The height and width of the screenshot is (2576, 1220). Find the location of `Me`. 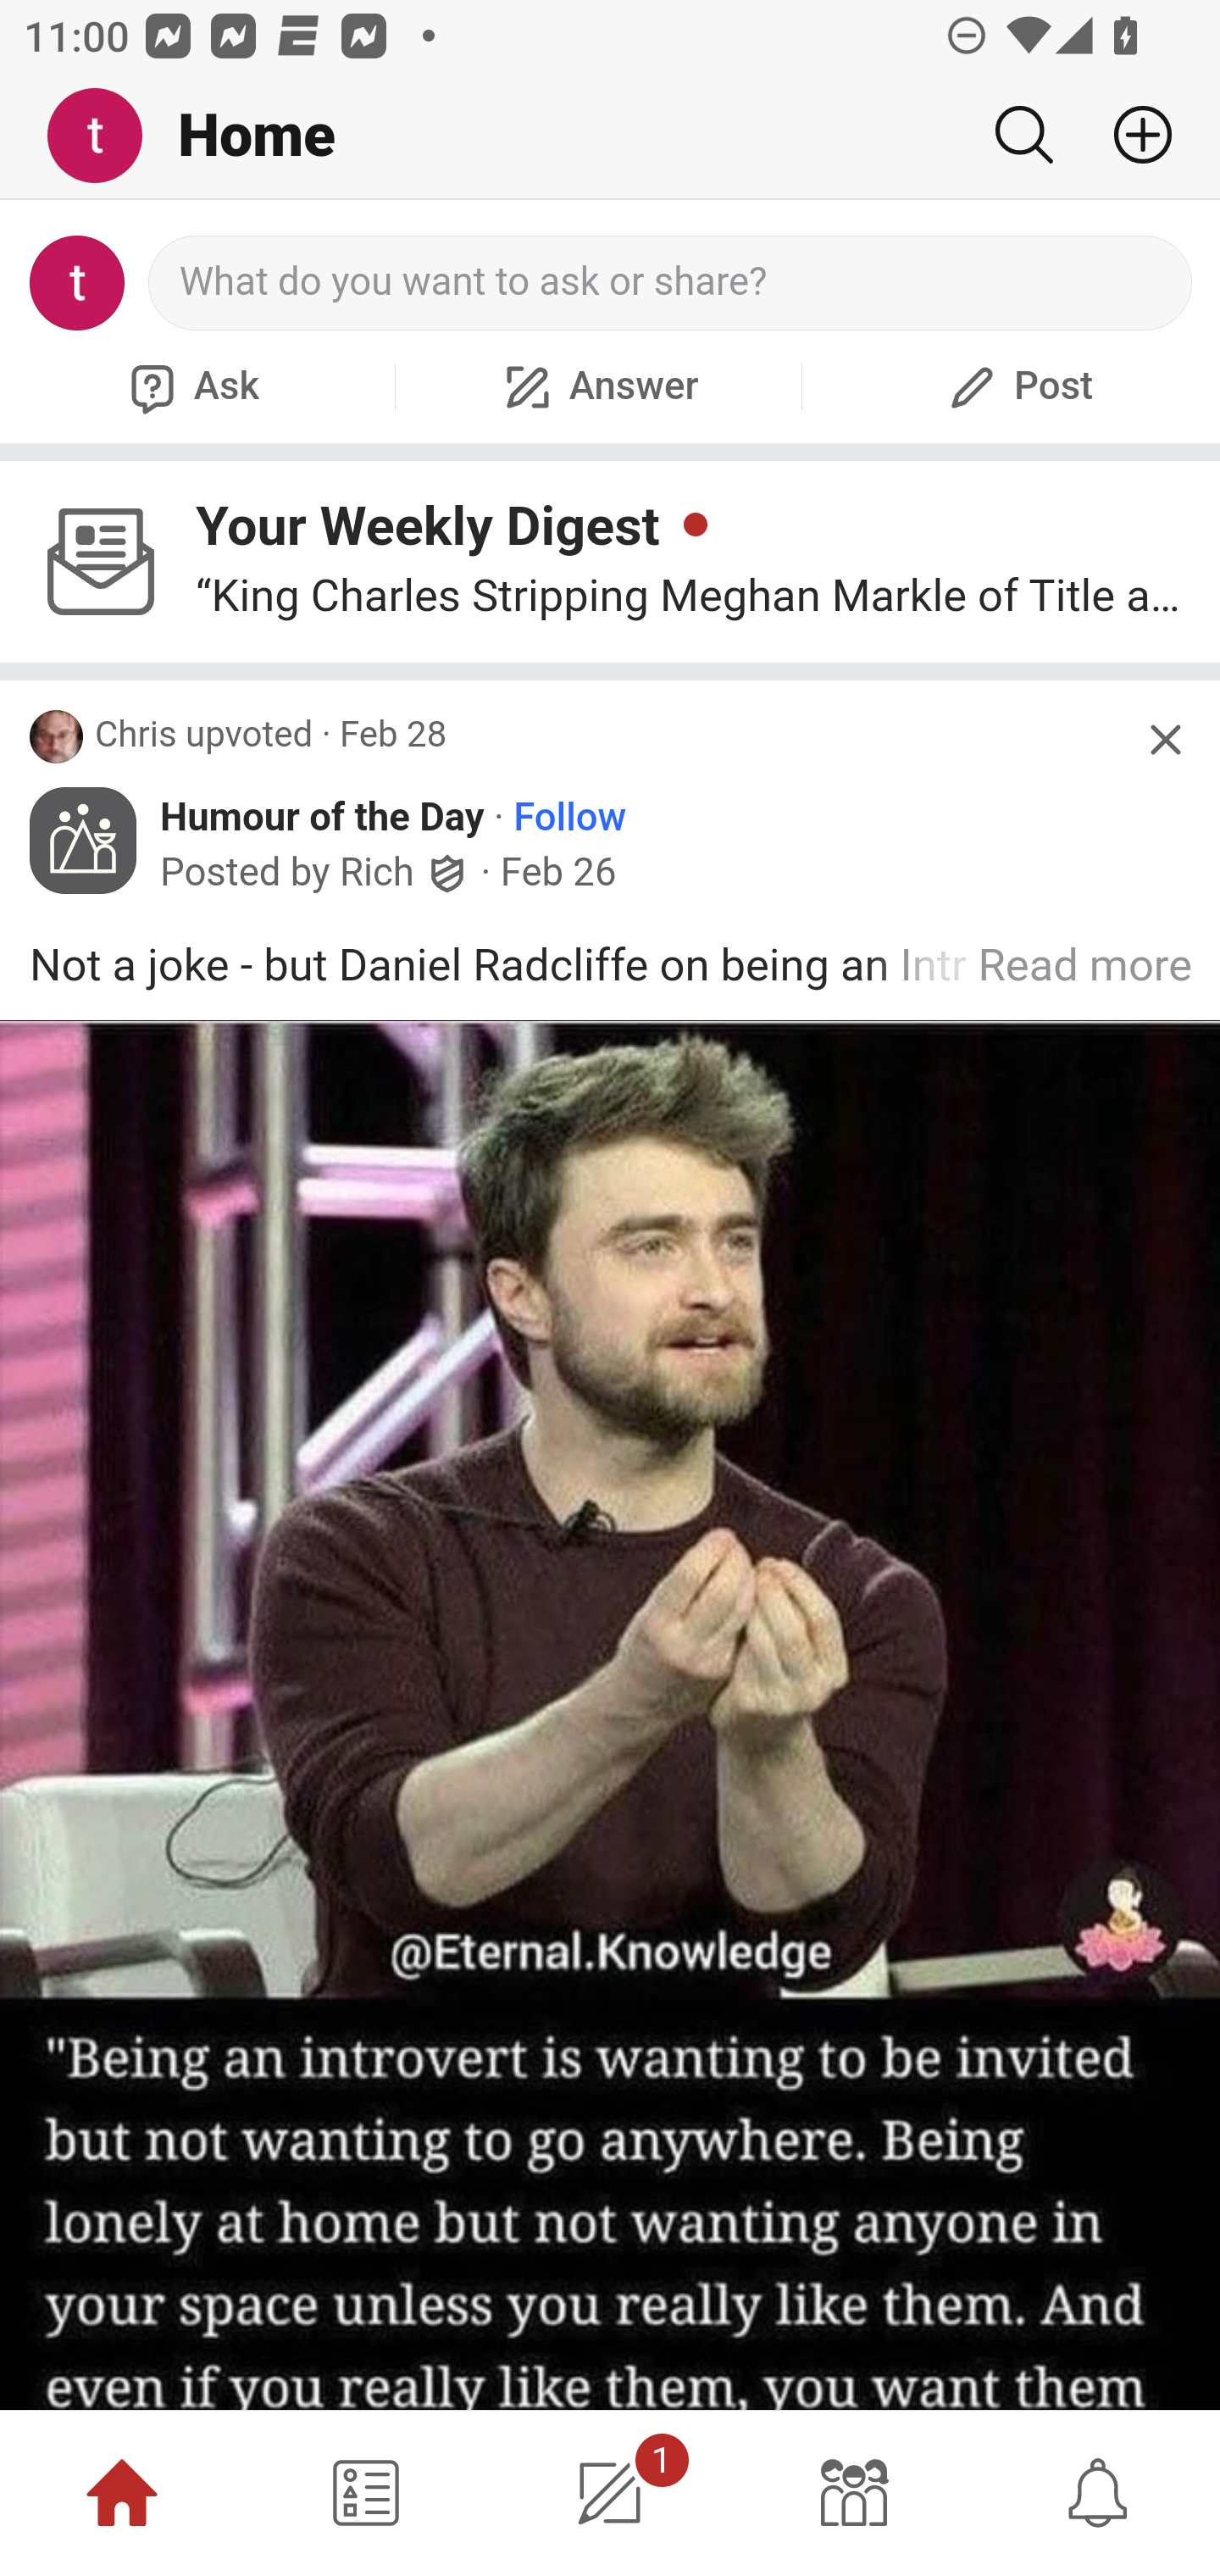

Me is located at coordinates (107, 136).